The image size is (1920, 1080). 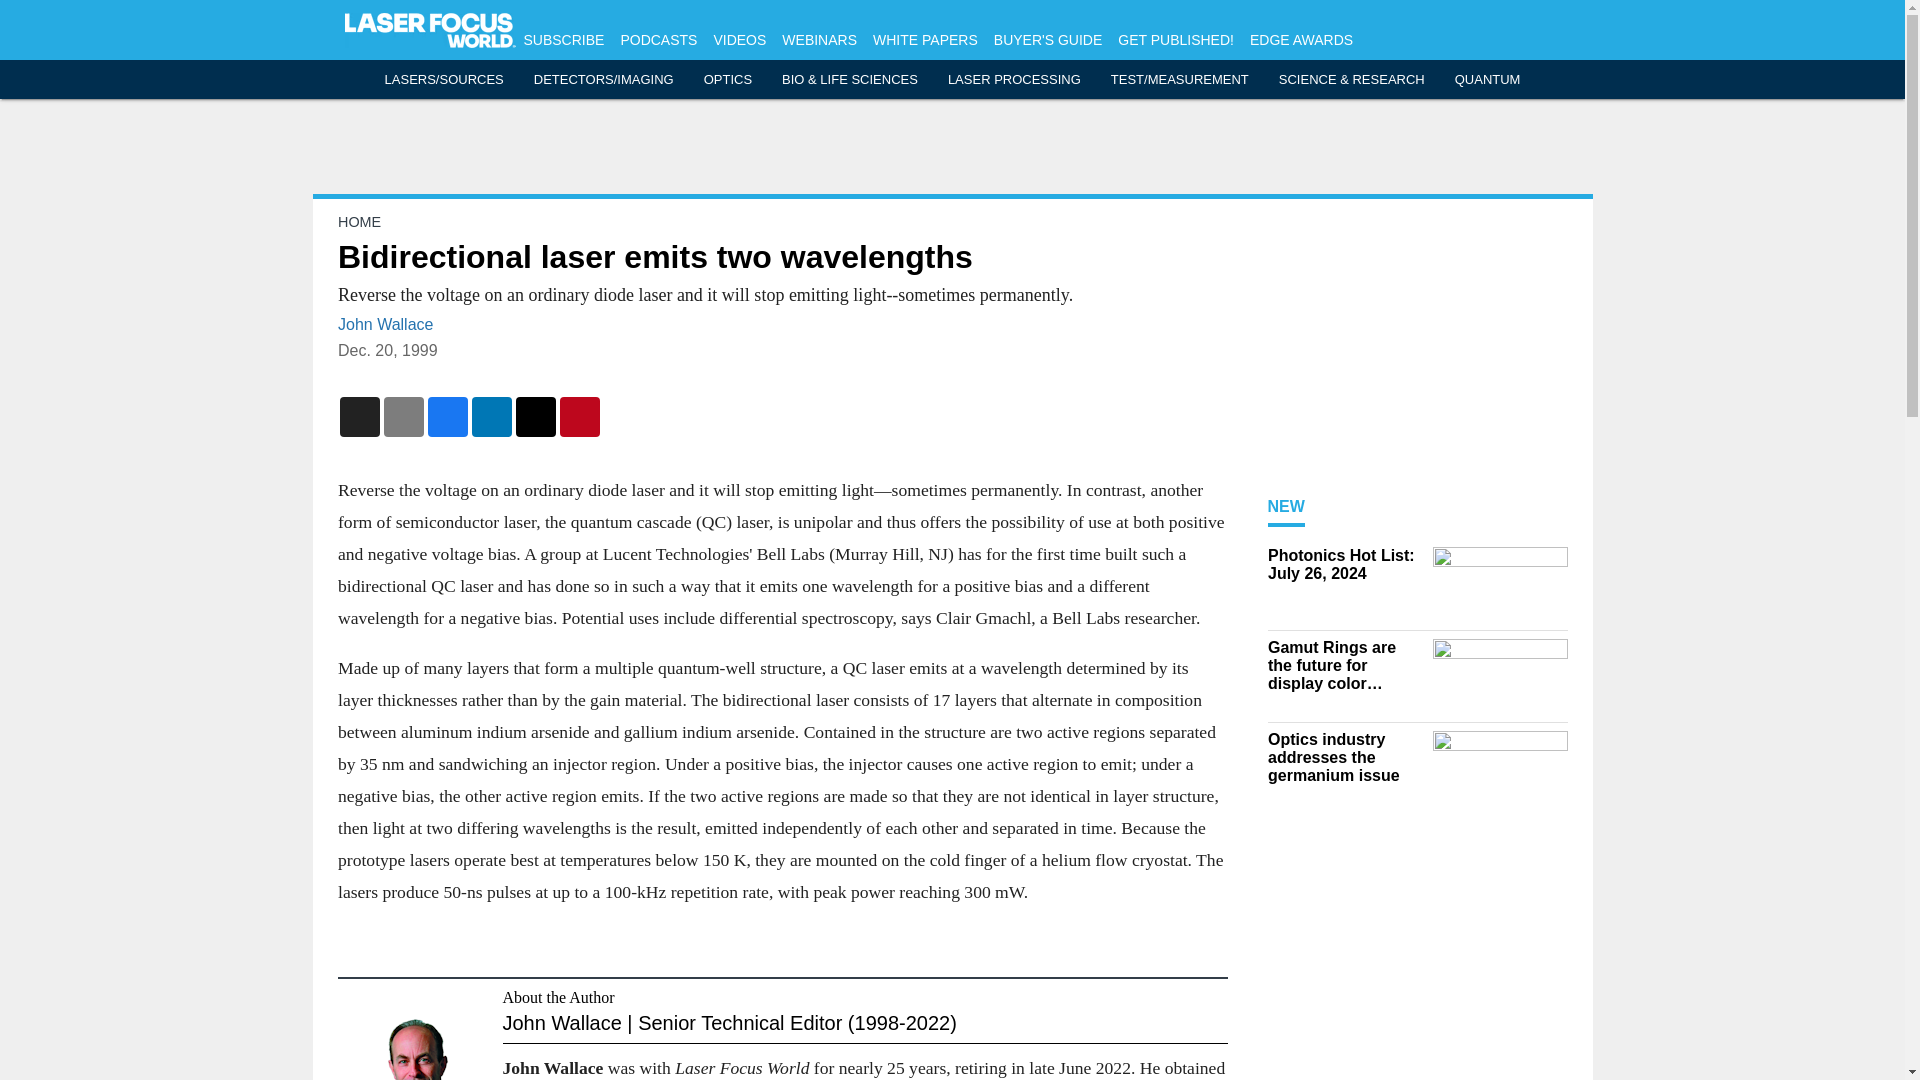 What do you see at coordinates (739, 40) in the screenshot?
I see `VIDEOS` at bounding box center [739, 40].